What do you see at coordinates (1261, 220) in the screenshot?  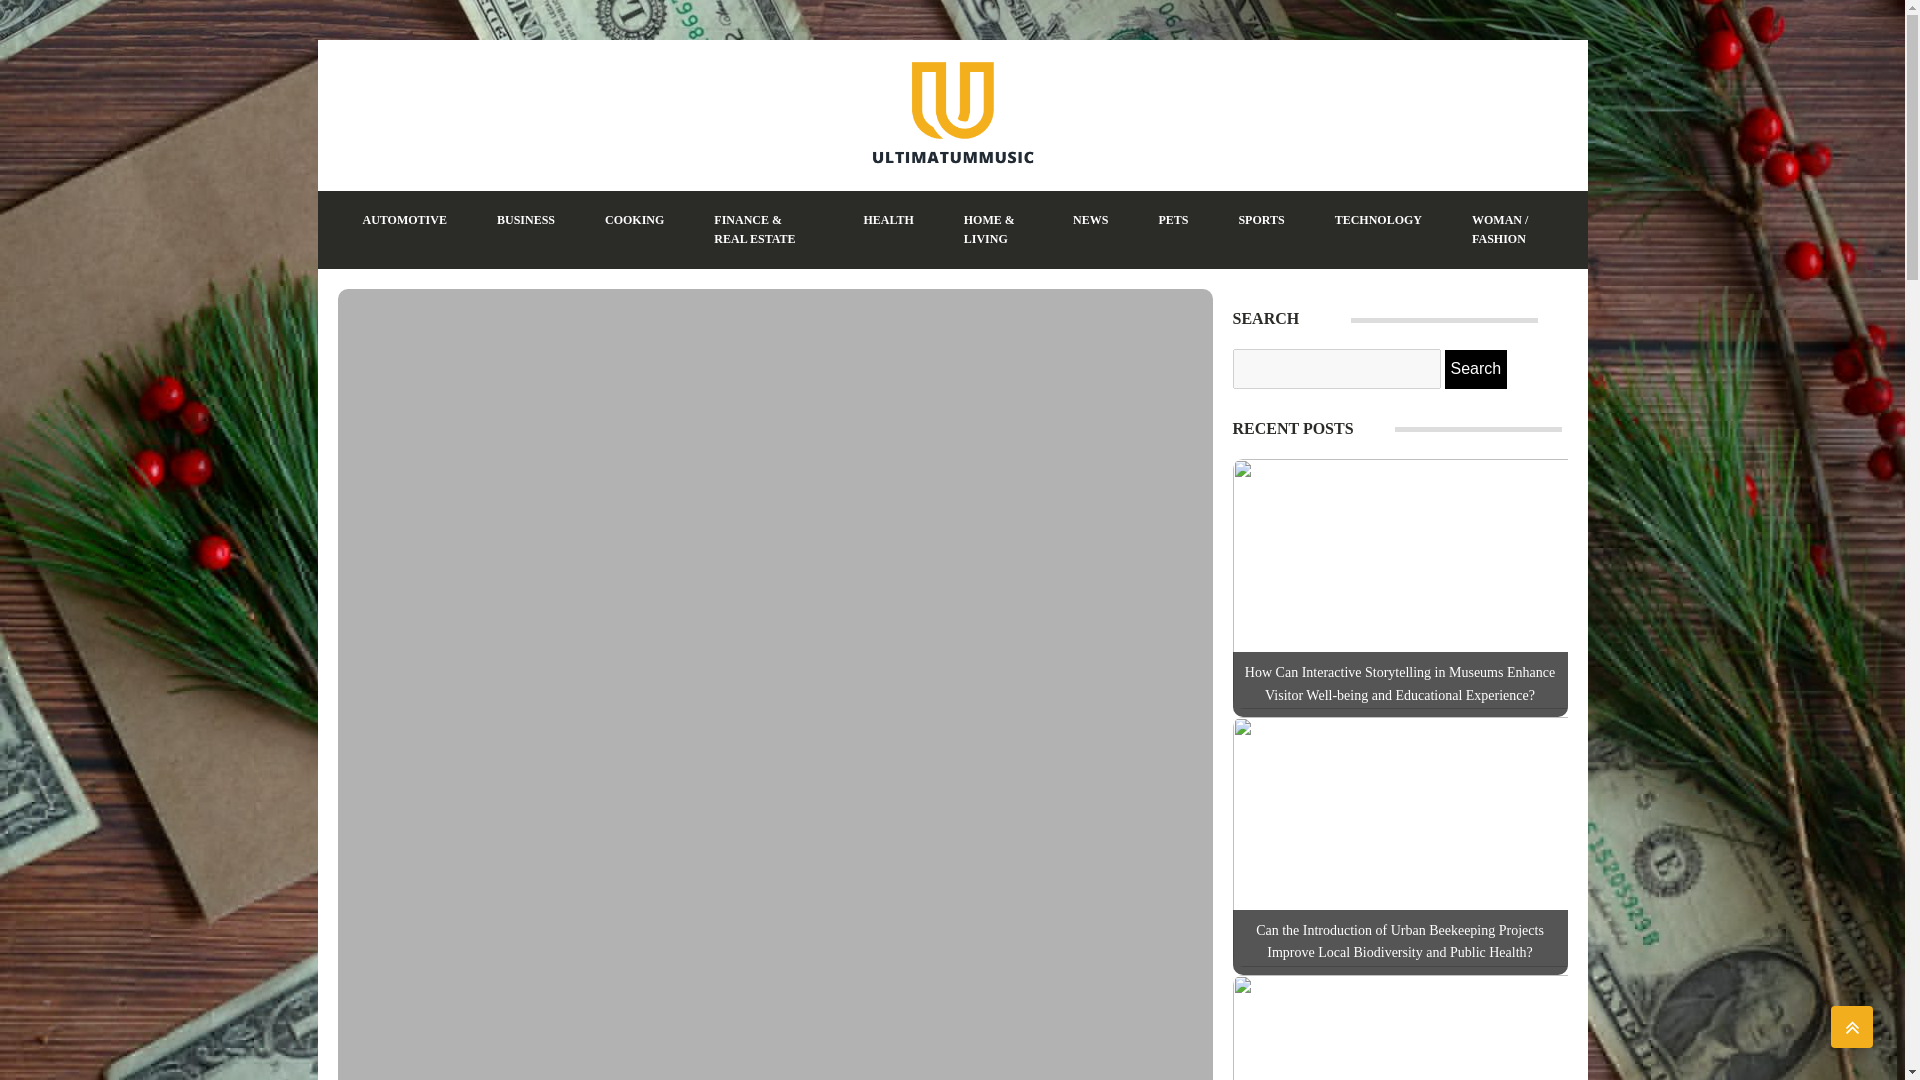 I see `SPORTS` at bounding box center [1261, 220].